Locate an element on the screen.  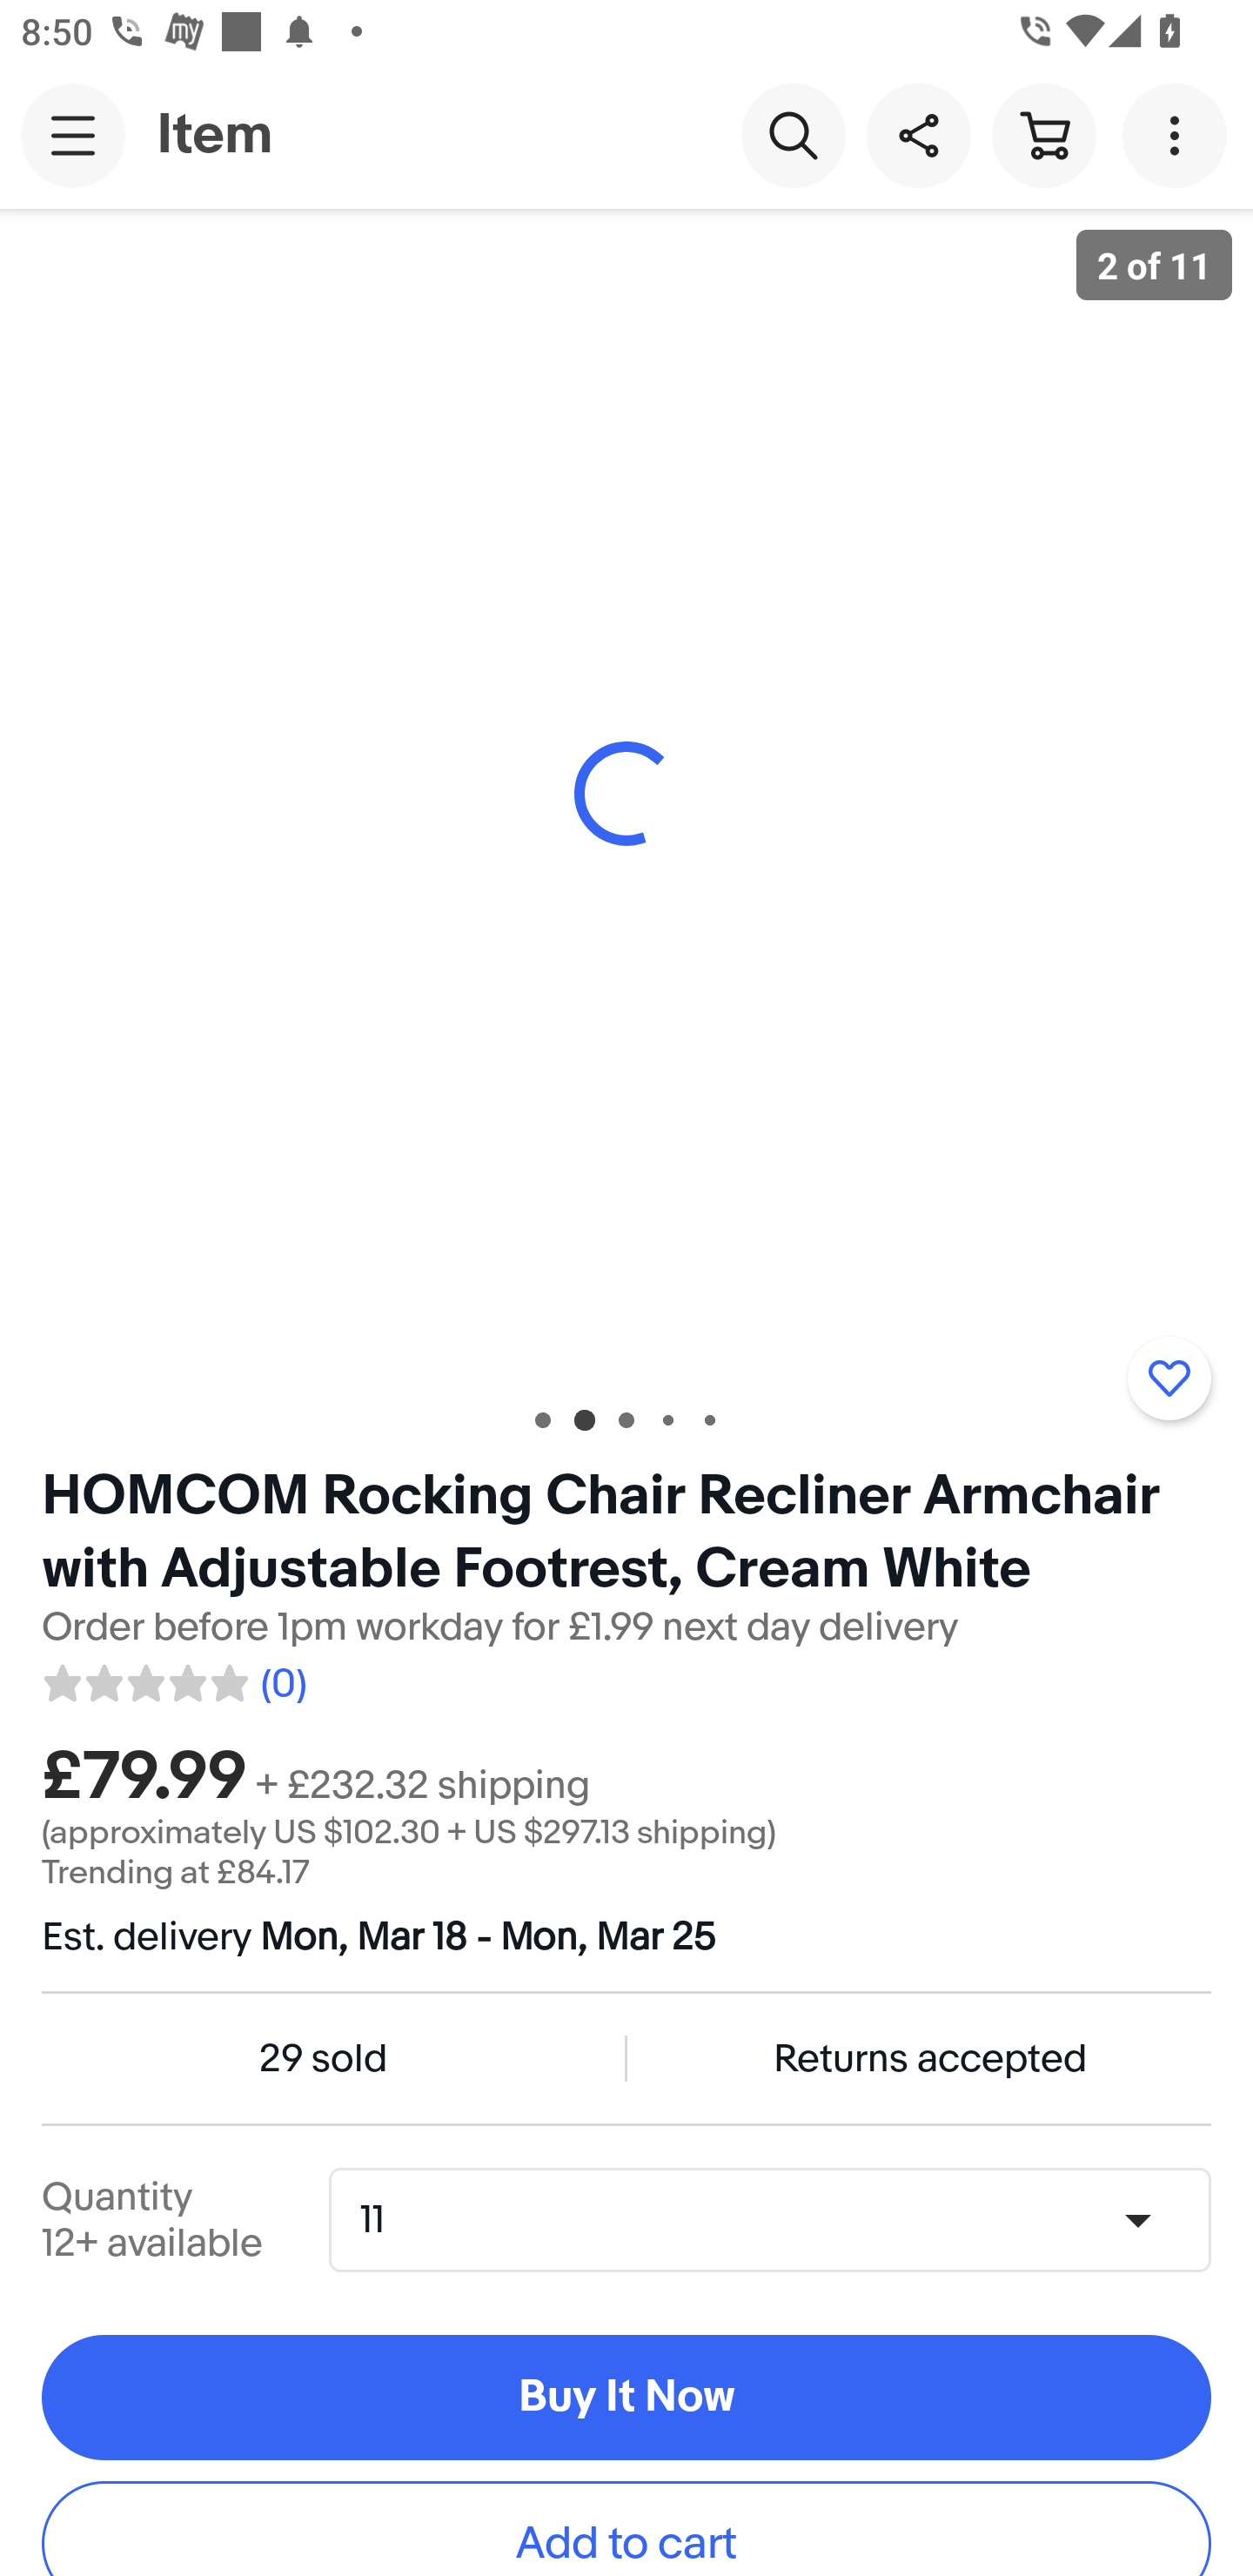
Add to cart is located at coordinates (626, 2528).